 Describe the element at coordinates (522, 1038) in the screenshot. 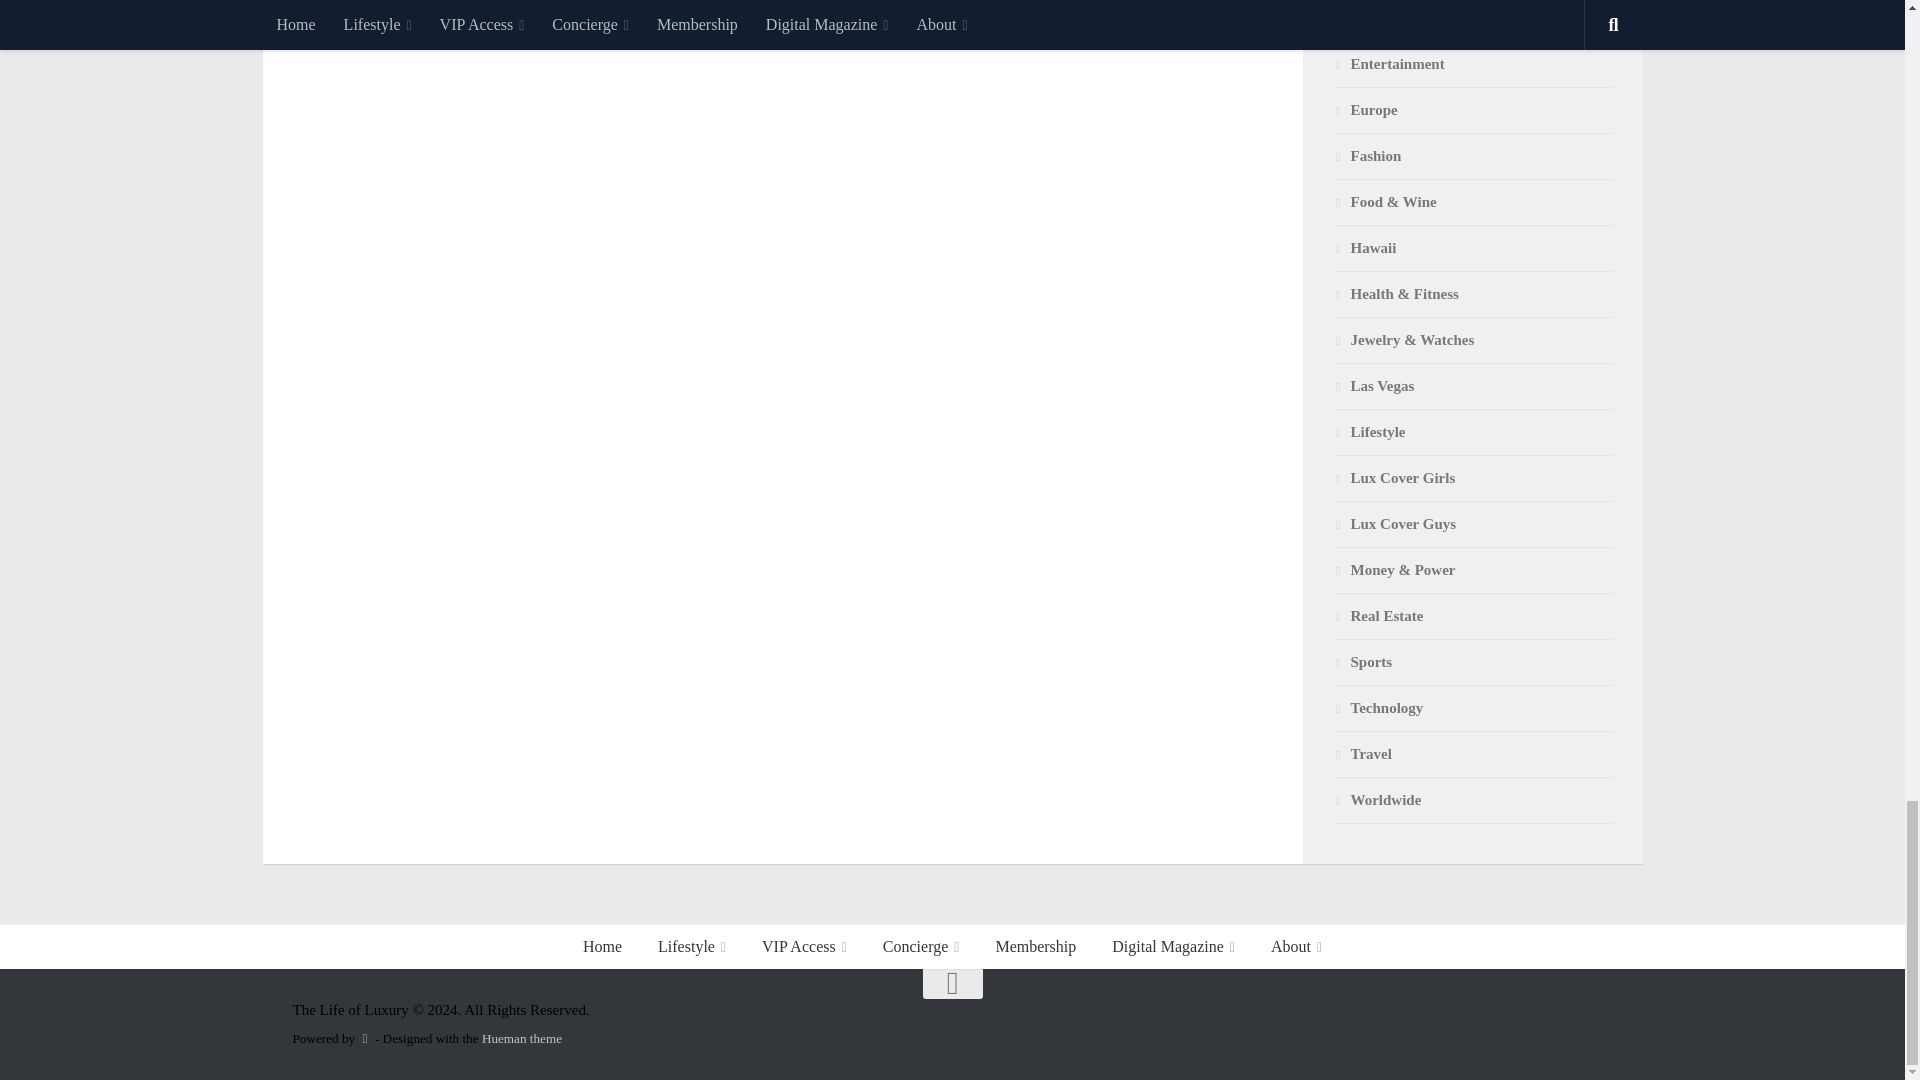

I see `Hueman theme` at that location.